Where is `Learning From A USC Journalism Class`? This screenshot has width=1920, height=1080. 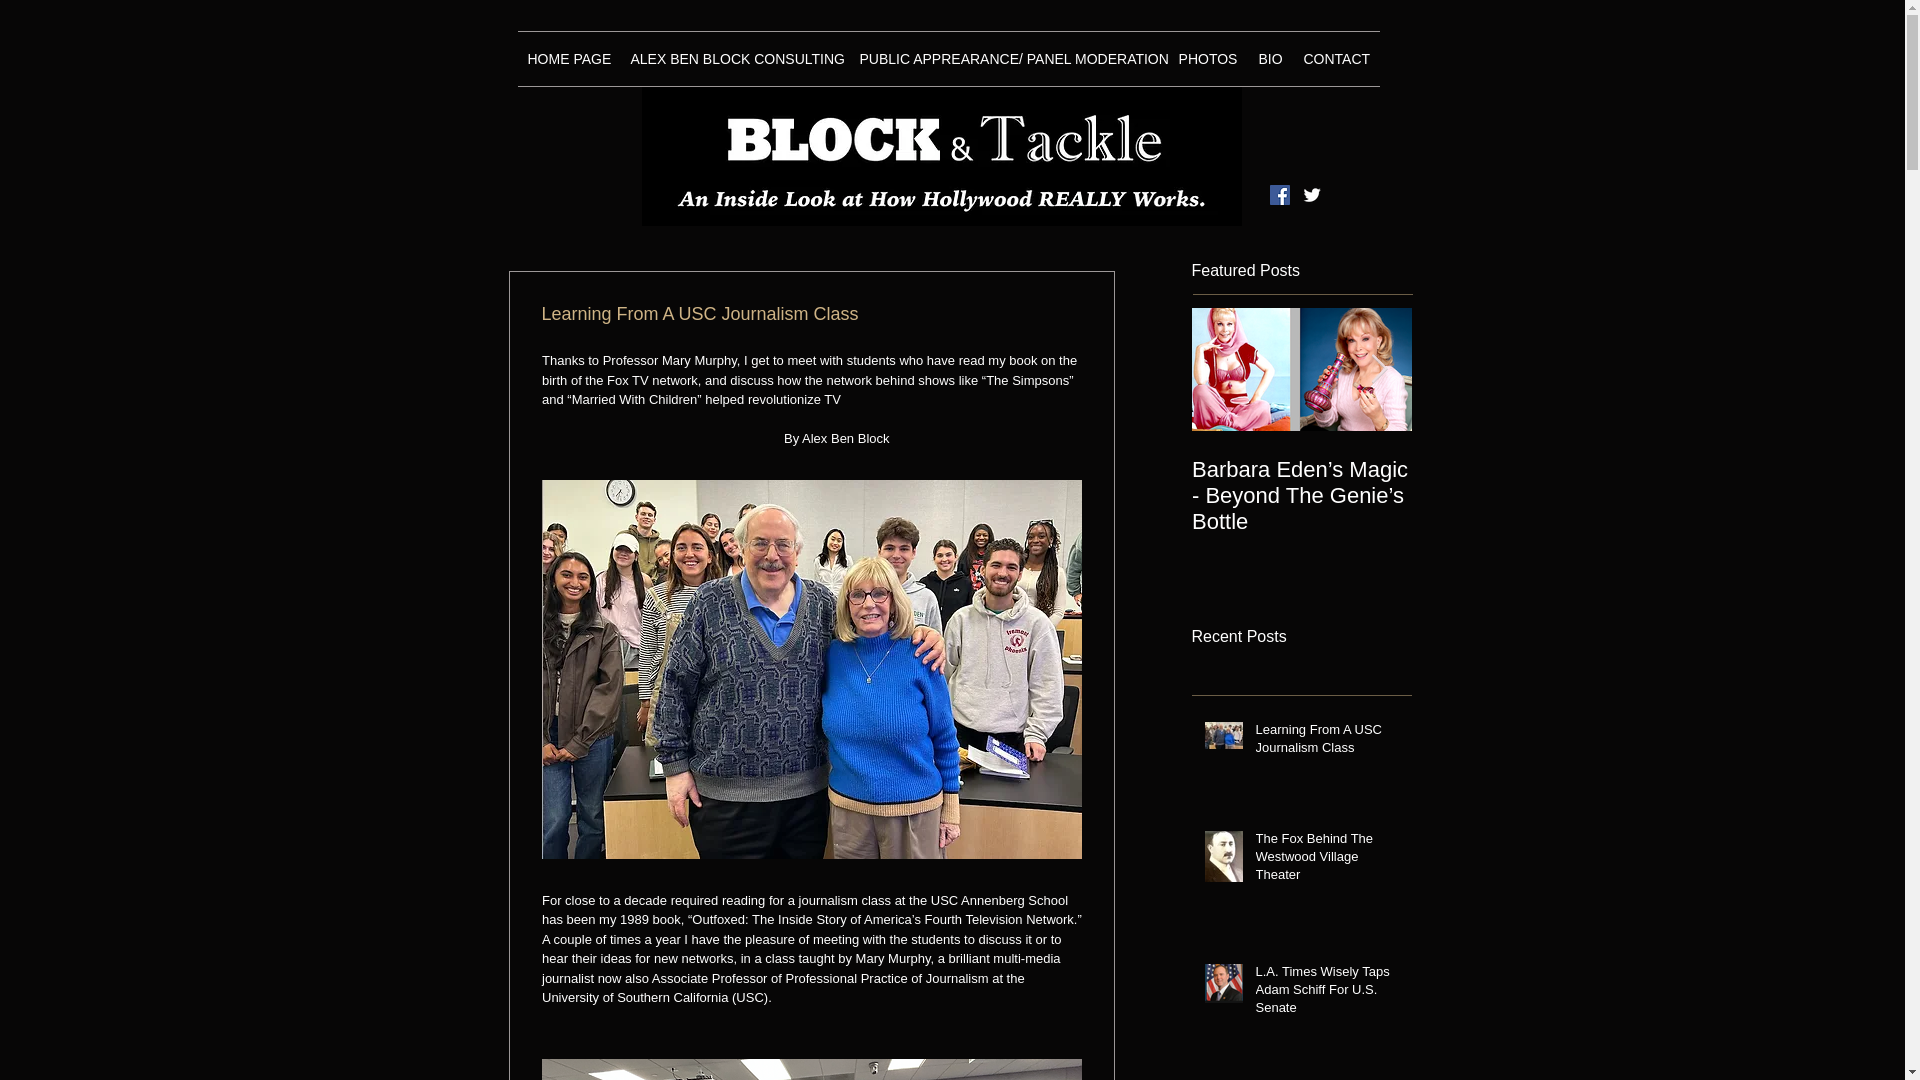
Learning From A USC Journalism Class is located at coordinates (1327, 742).